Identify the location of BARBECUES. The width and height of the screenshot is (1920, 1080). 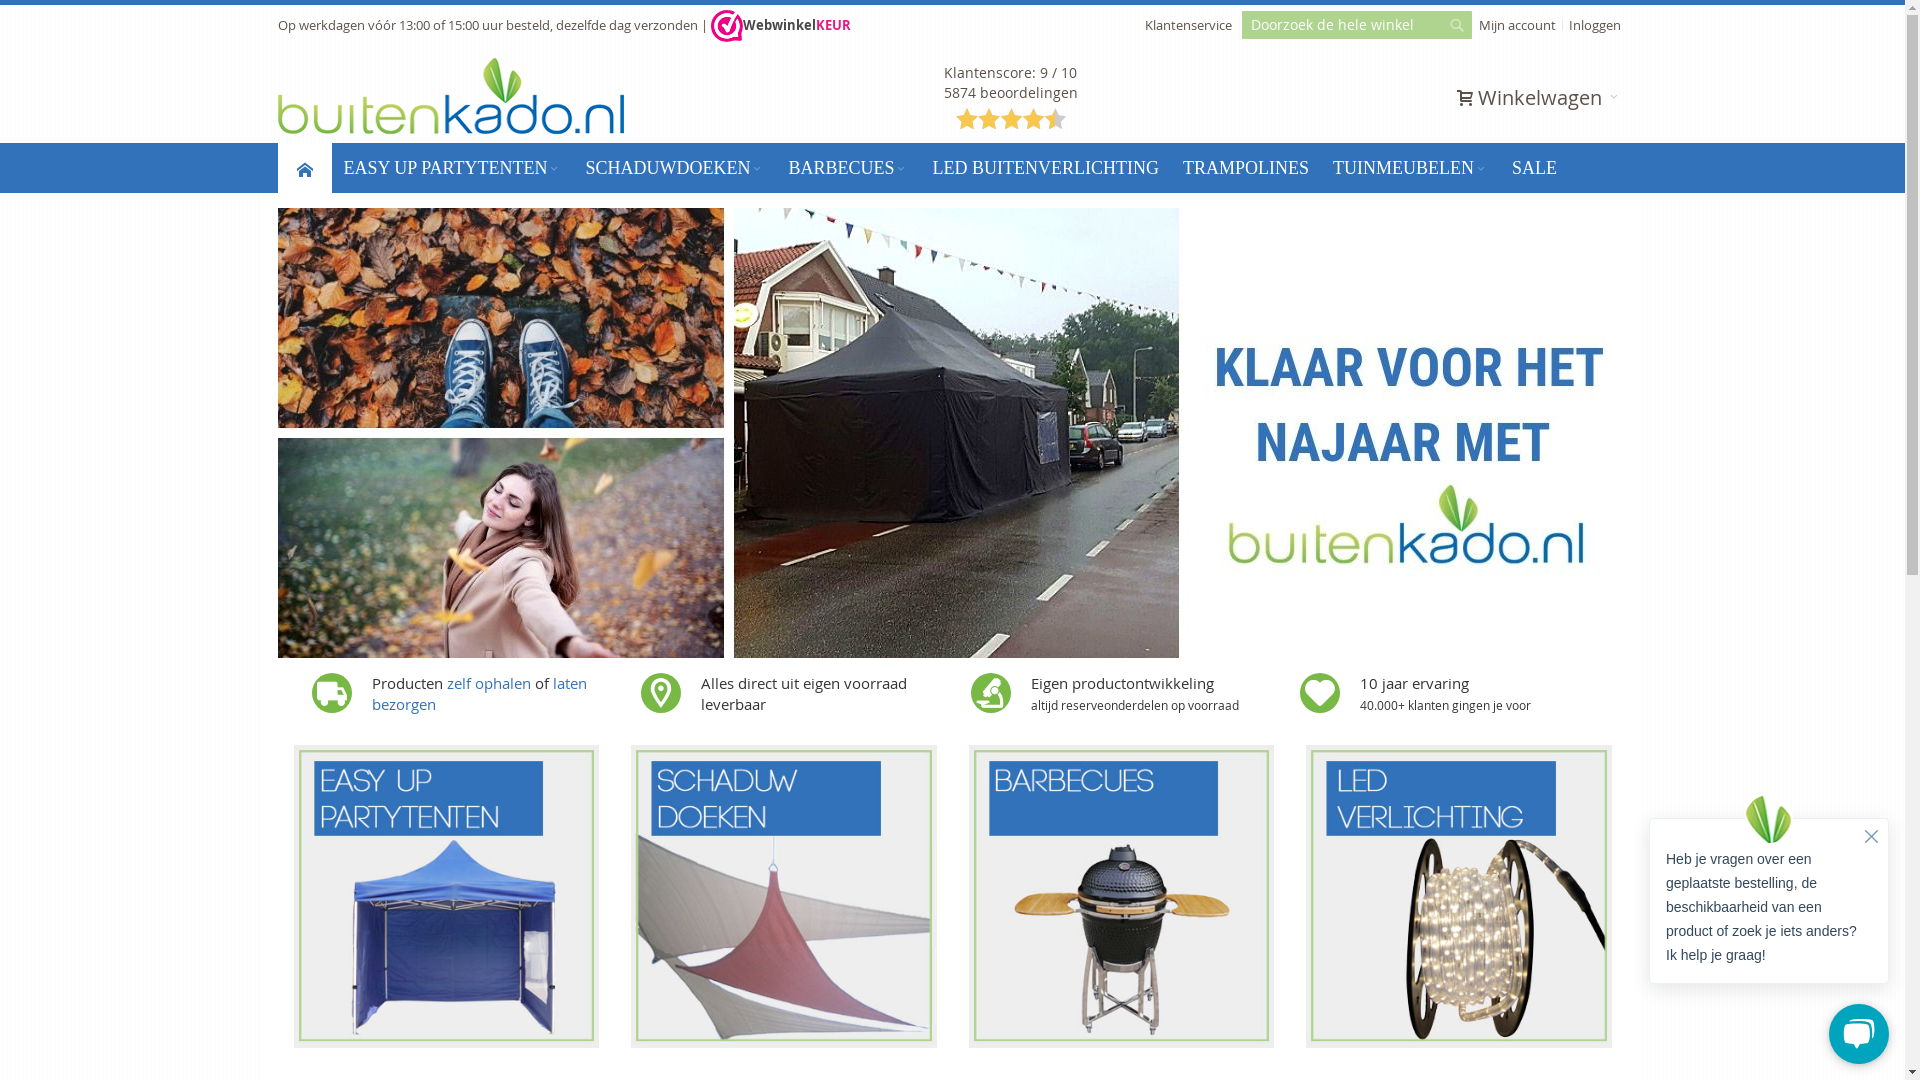
(848, 168).